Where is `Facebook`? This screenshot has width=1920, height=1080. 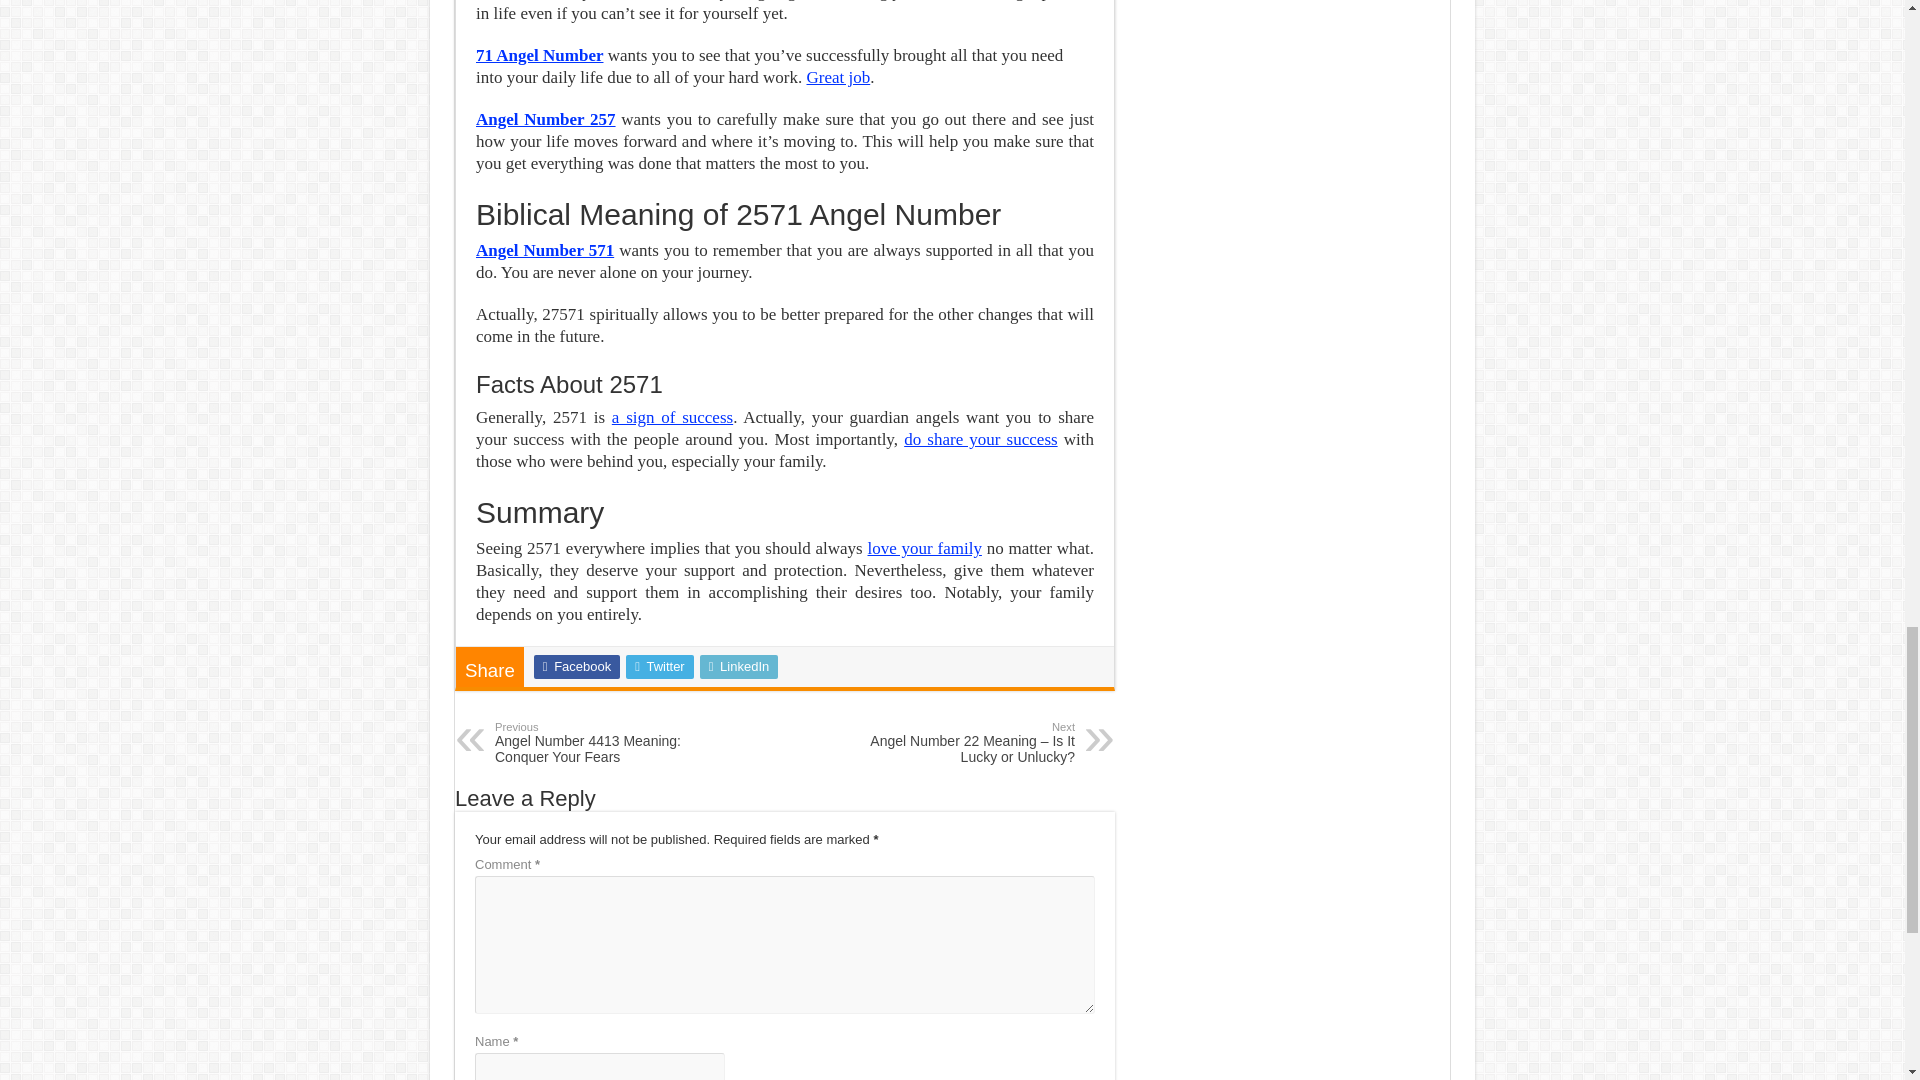
Facebook is located at coordinates (576, 666).